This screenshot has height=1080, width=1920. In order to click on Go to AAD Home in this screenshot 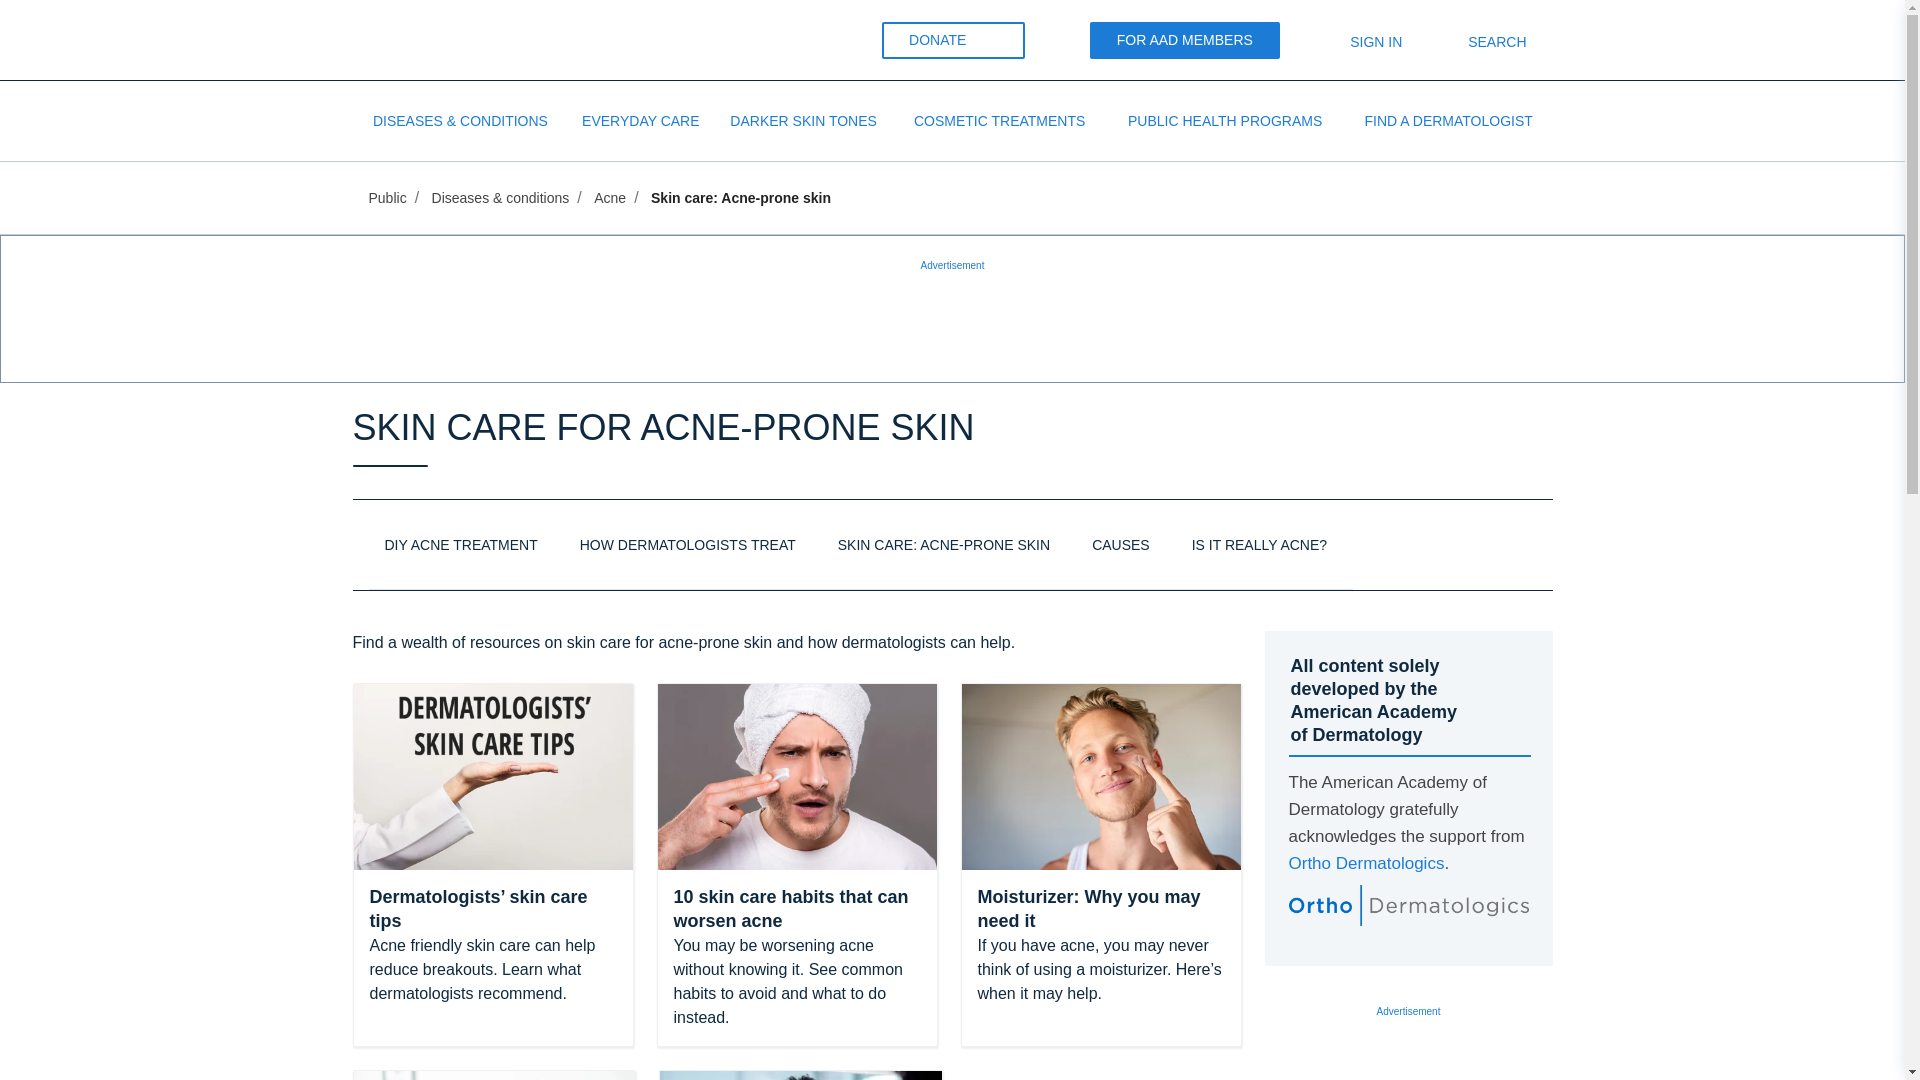, I will do `click(424, 40)`.